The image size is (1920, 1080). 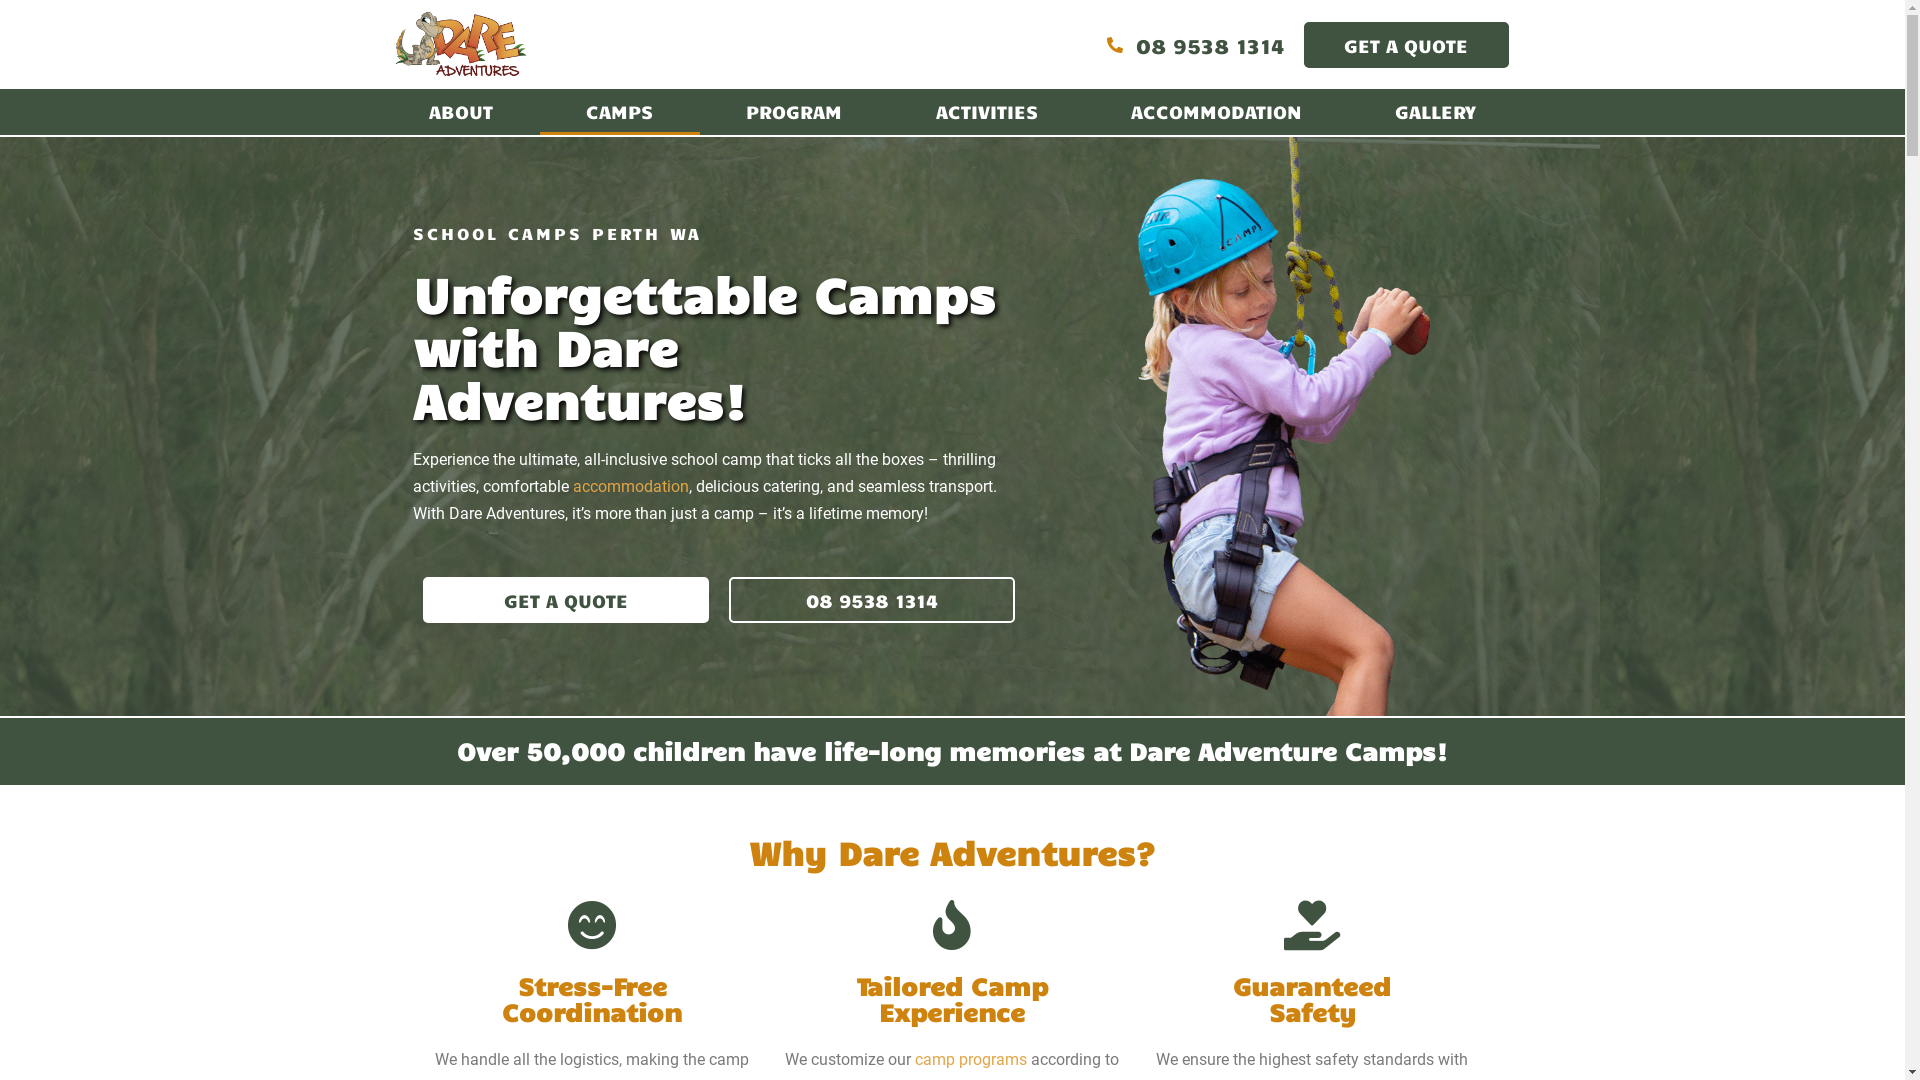 What do you see at coordinates (1435, 112) in the screenshot?
I see `GALLERY` at bounding box center [1435, 112].